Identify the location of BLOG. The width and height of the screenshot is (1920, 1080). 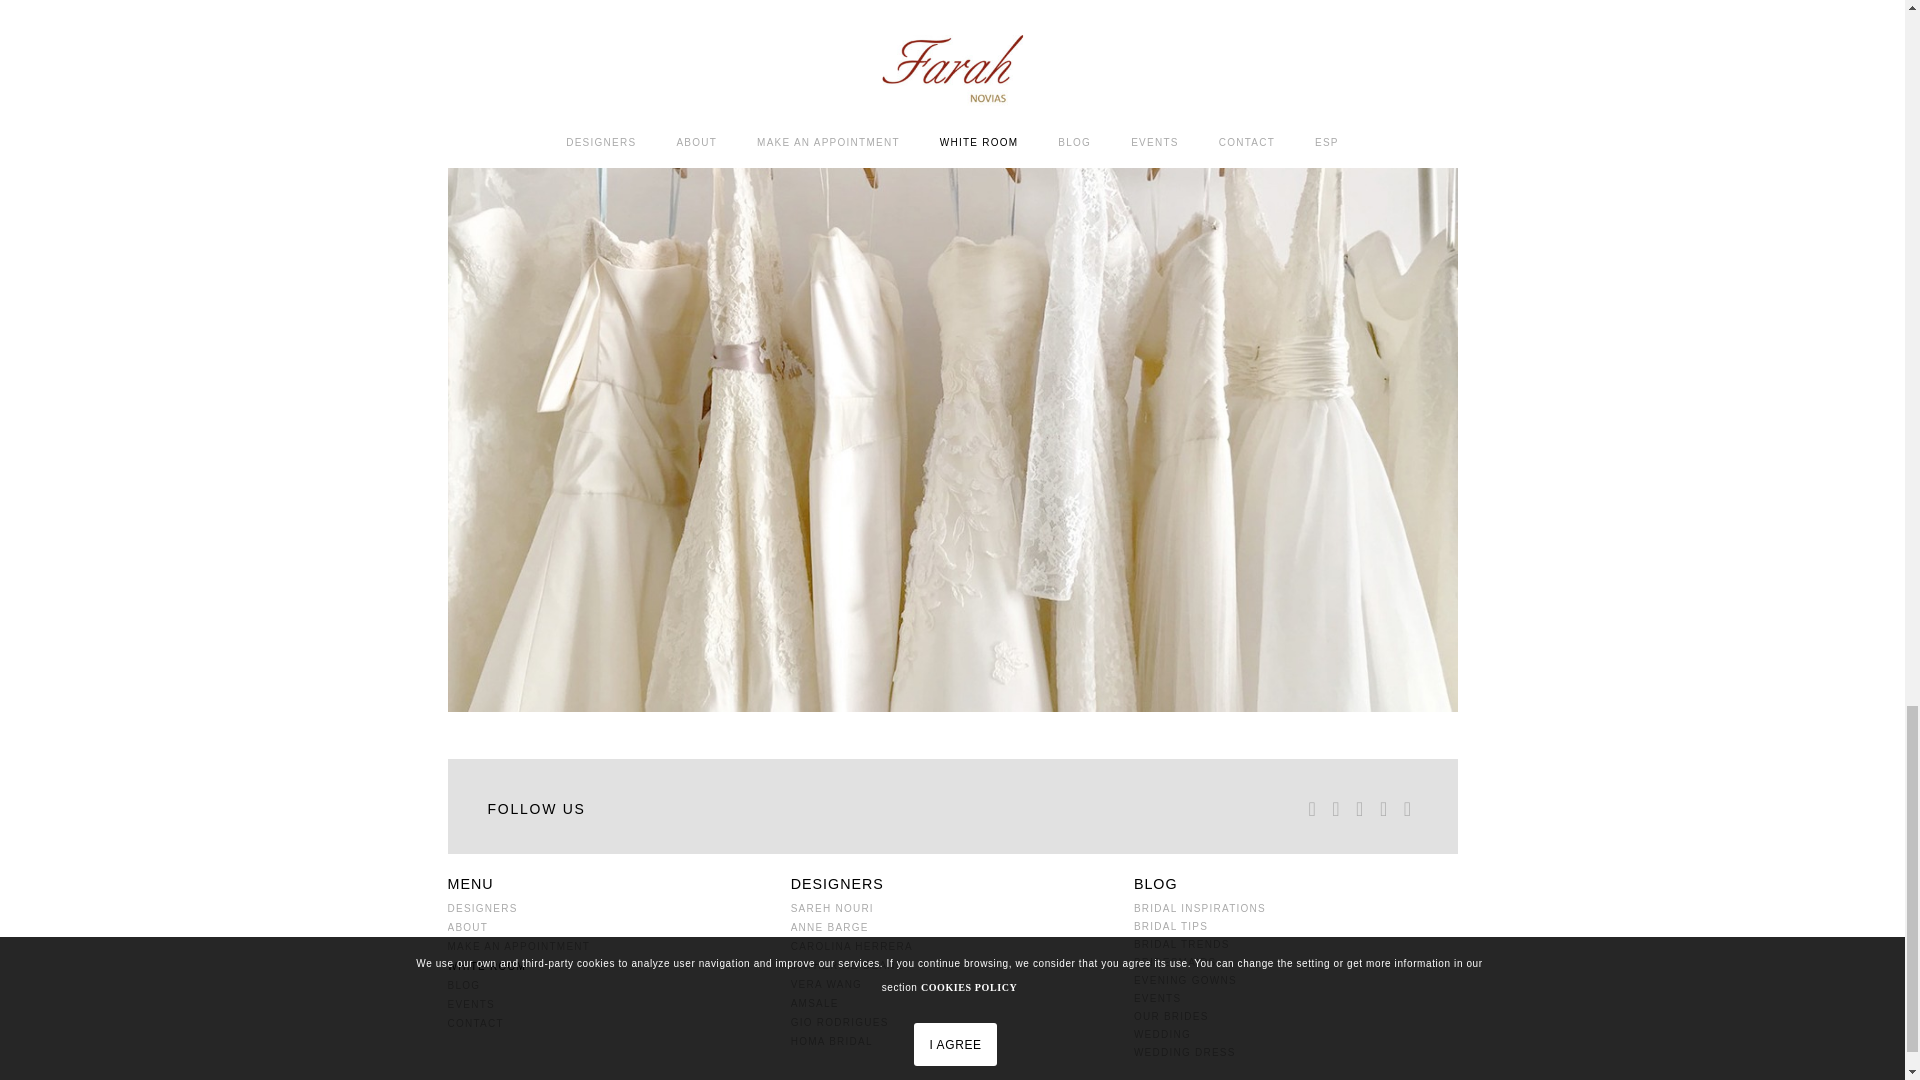
(609, 985).